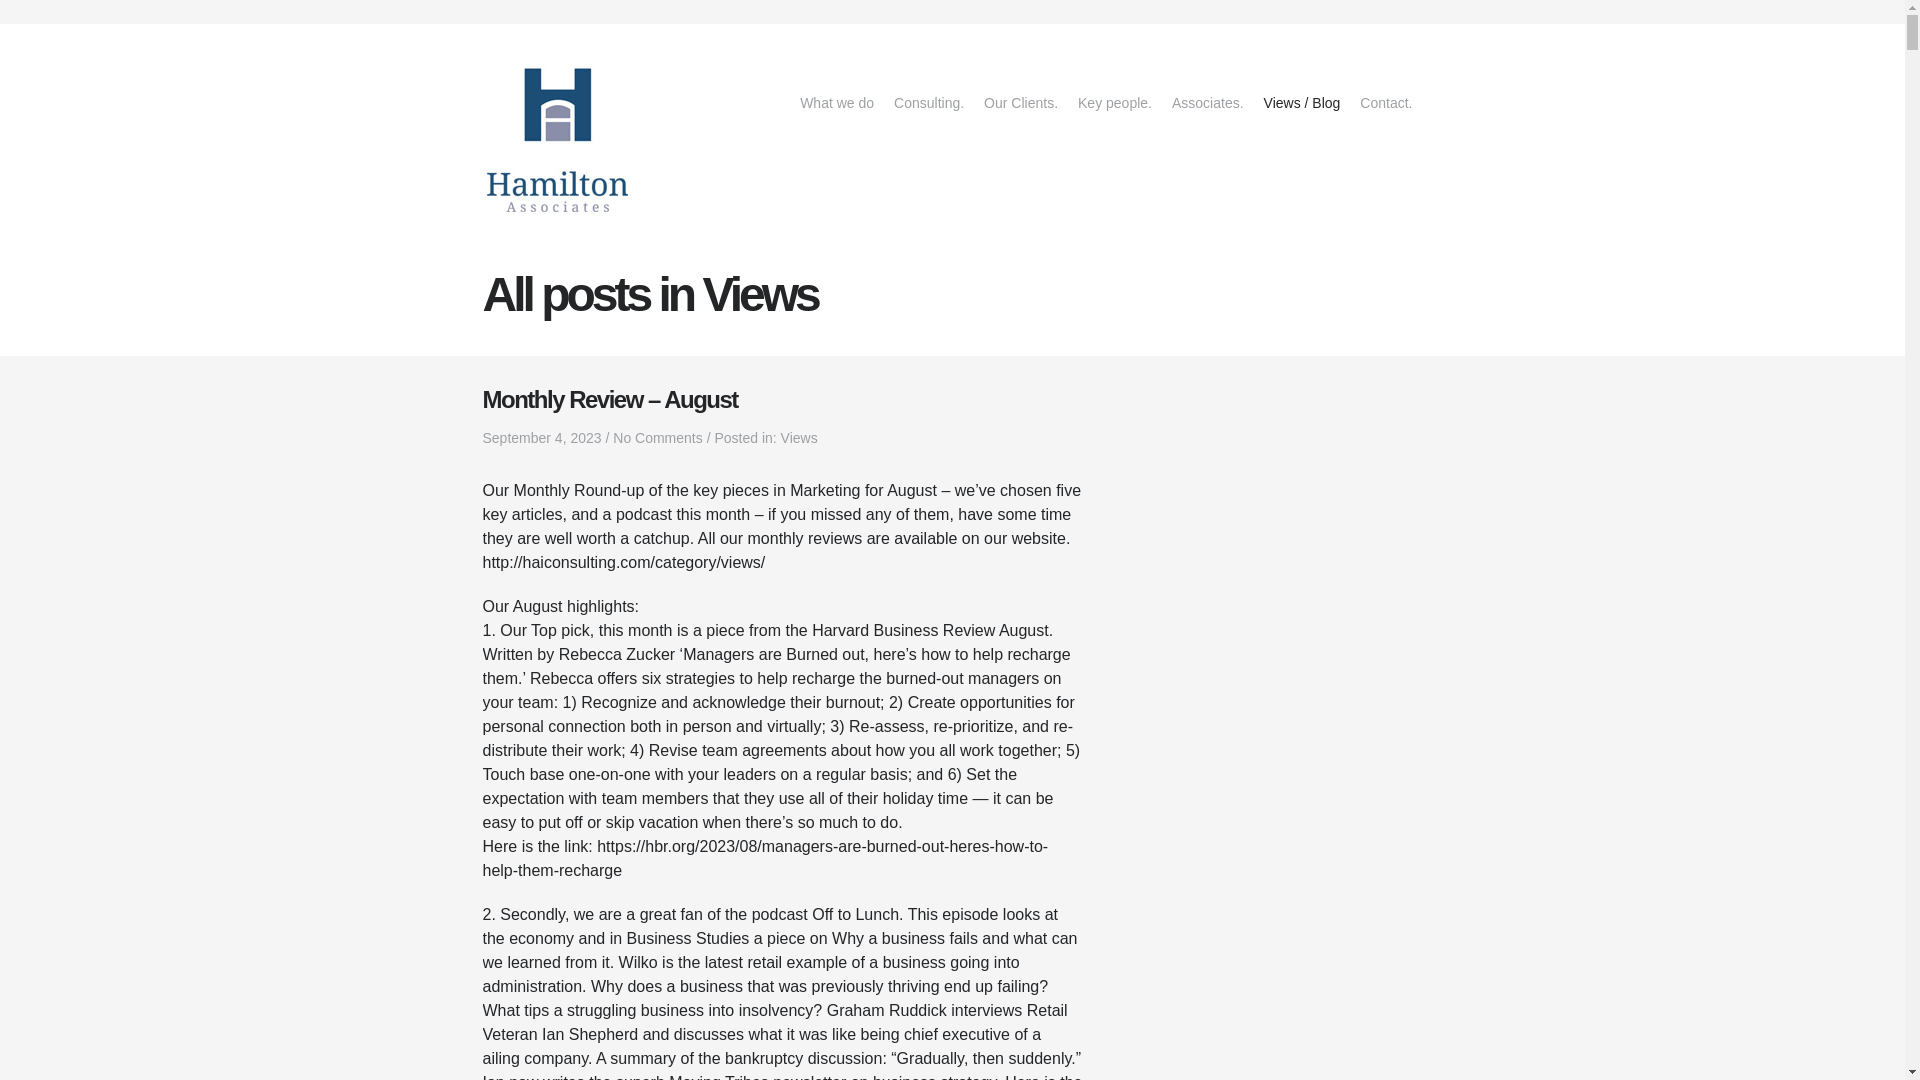 This screenshot has height=1080, width=1920. I want to click on Associates., so click(1207, 102).